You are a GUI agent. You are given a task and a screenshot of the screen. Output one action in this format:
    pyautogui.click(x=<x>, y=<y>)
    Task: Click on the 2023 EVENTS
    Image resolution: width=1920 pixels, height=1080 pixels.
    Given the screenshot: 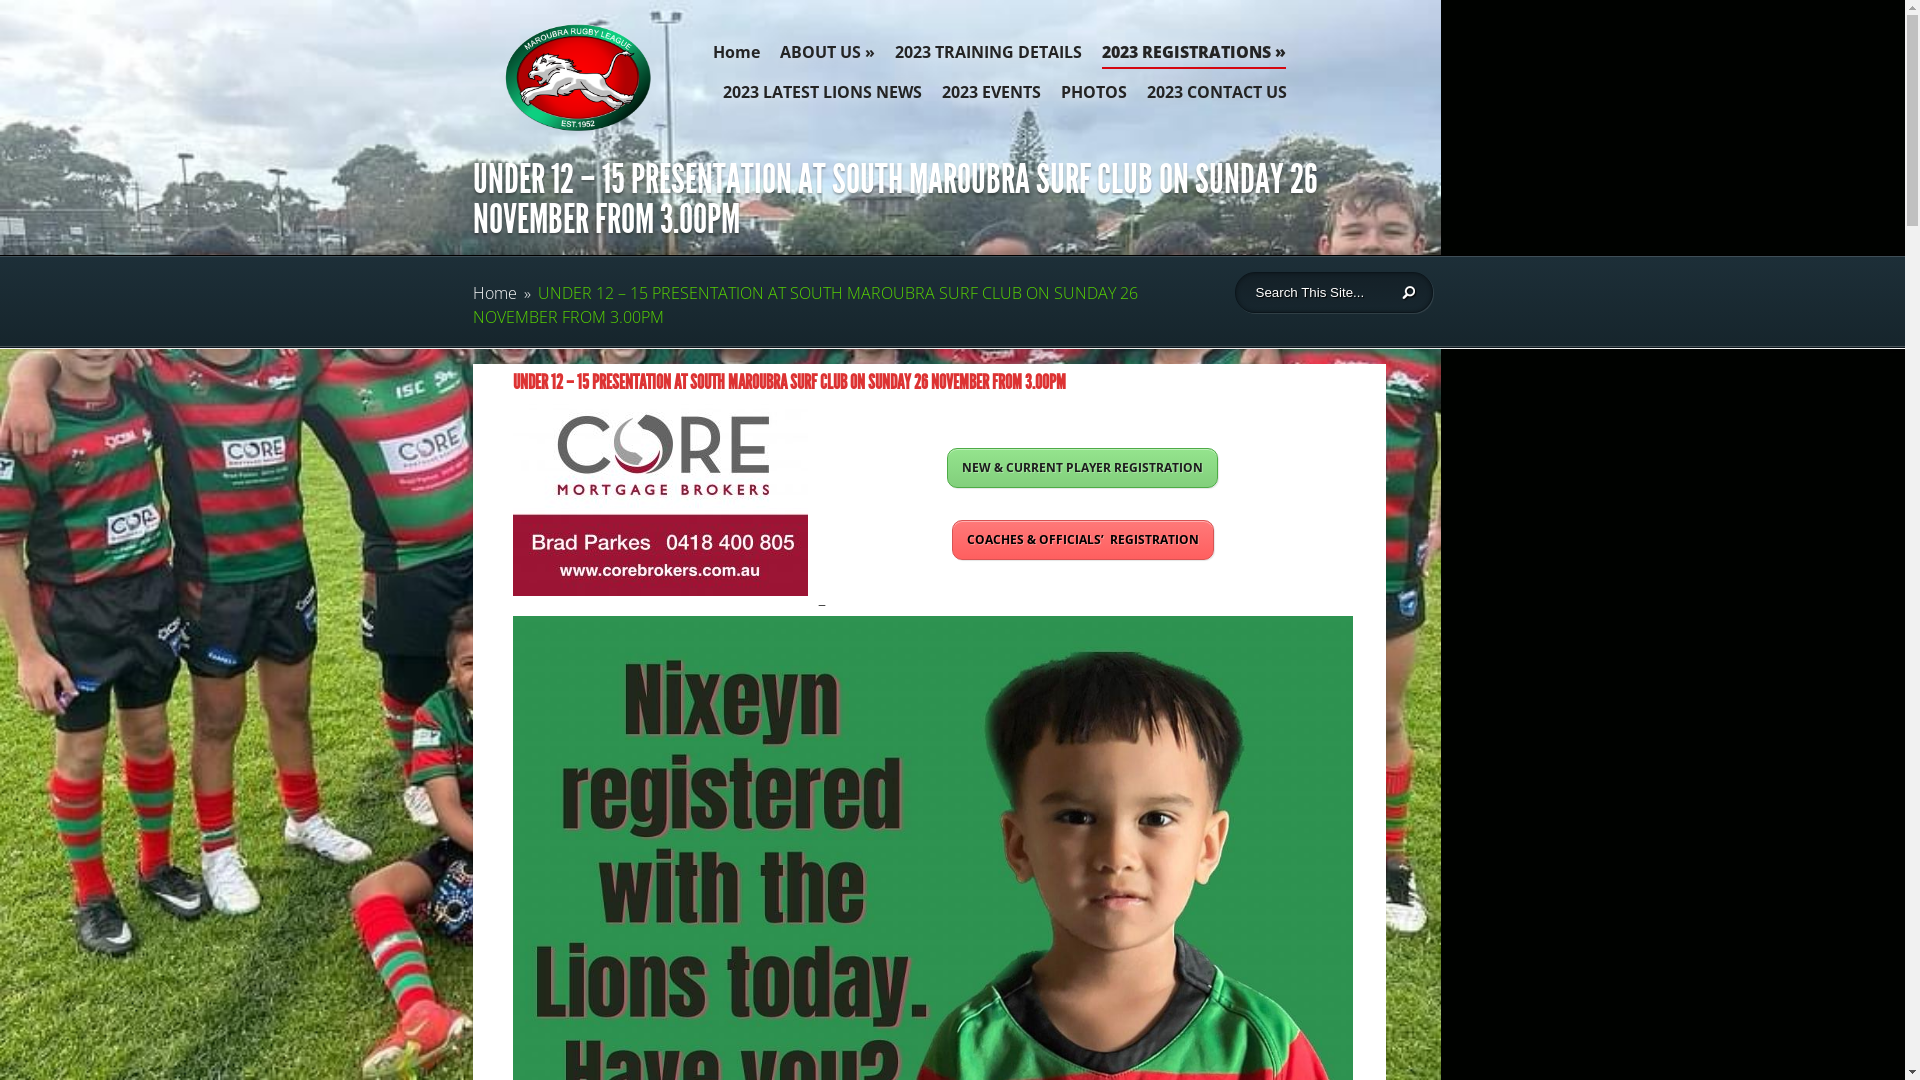 What is the action you would take?
    pyautogui.click(x=992, y=97)
    